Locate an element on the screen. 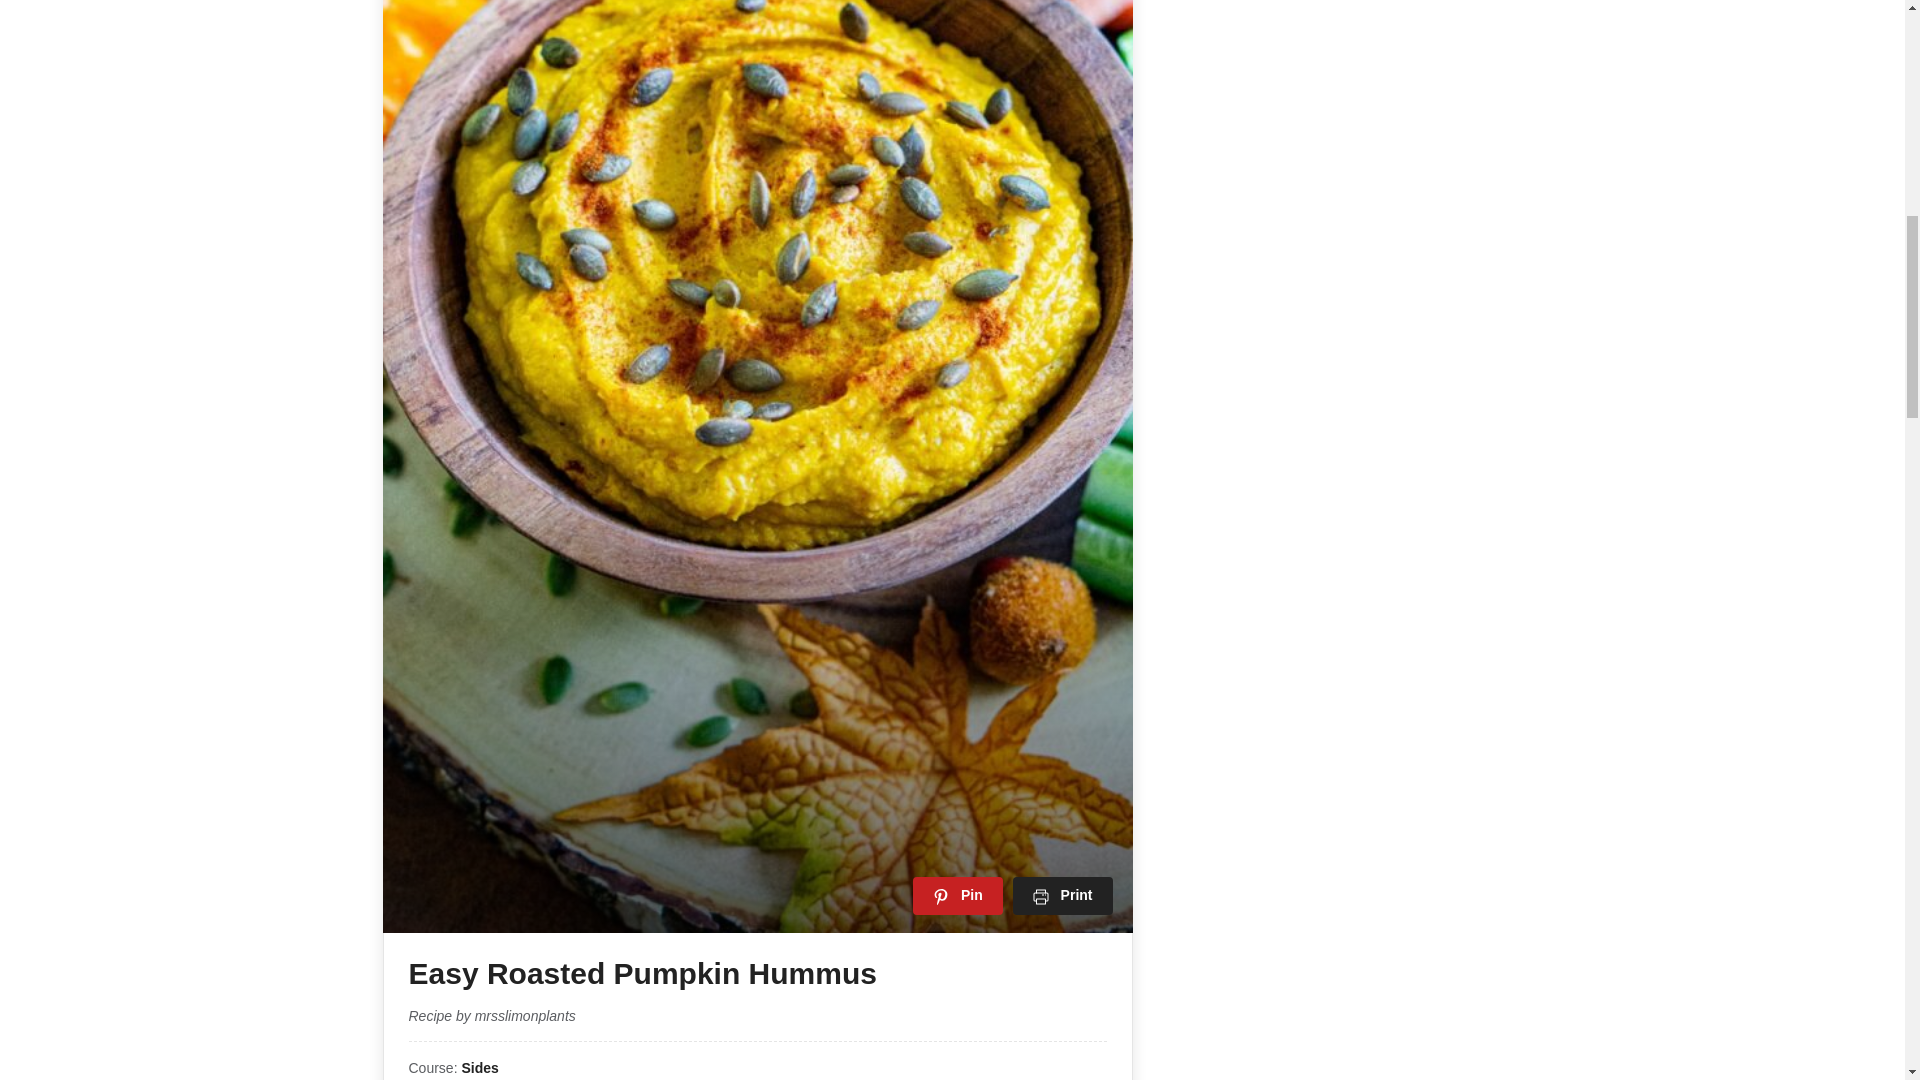  Print directions... is located at coordinates (1063, 894).